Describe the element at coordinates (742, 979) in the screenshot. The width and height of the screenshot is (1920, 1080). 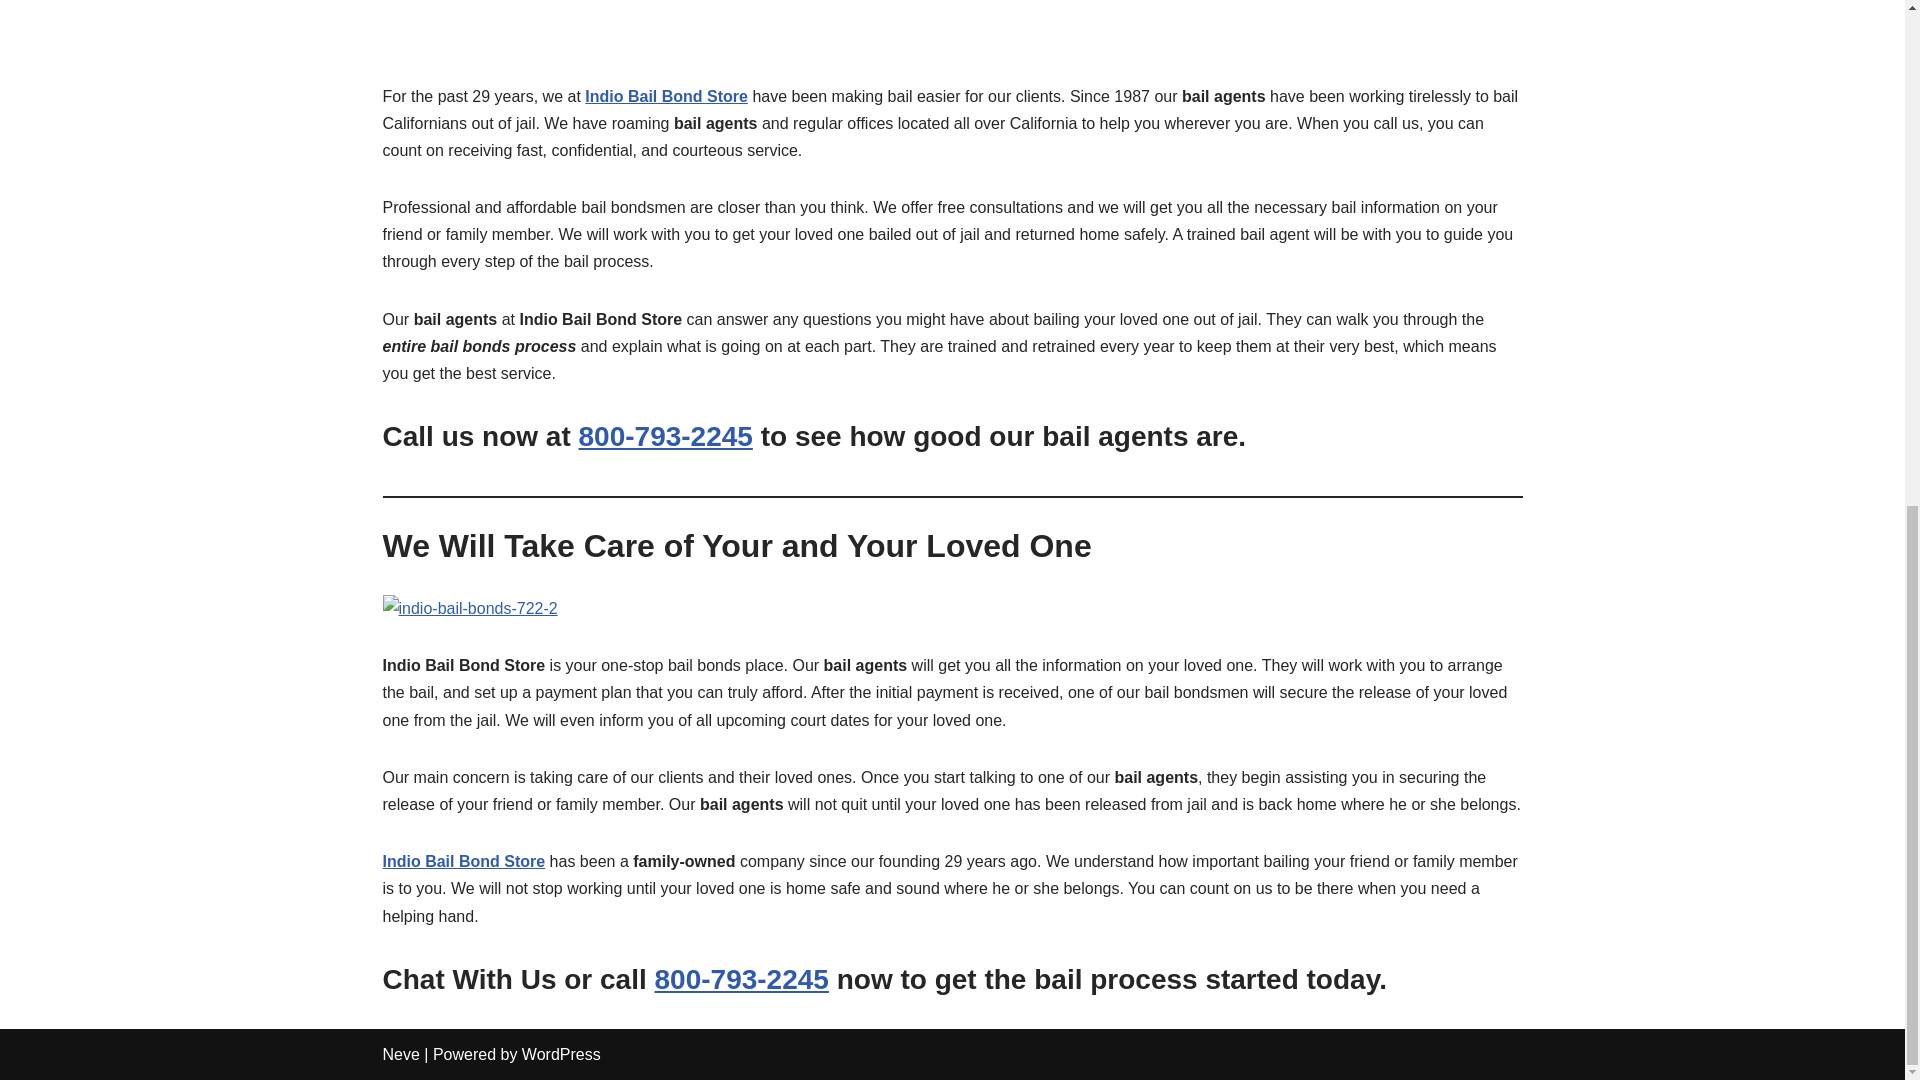
I see `800-793-2245` at that location.